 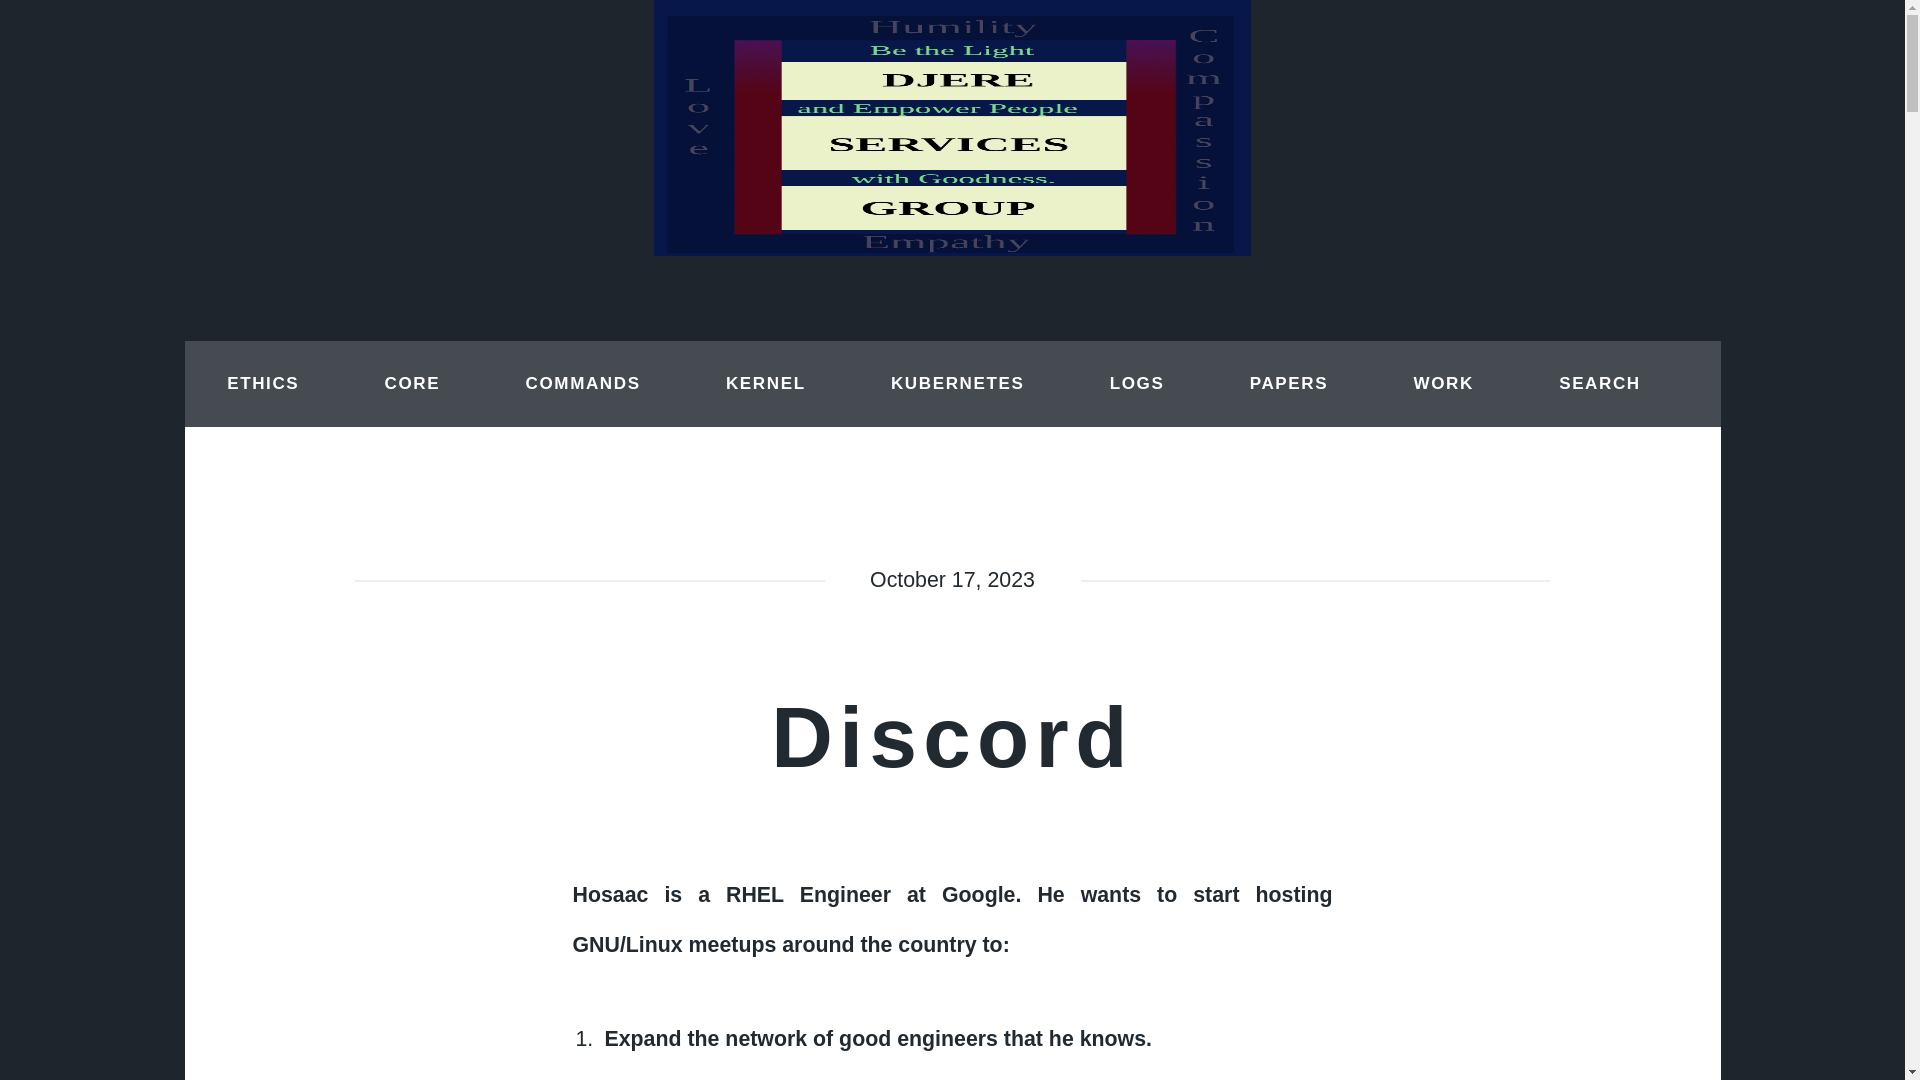 What do you see at coordinates (1443, 384) in the screenshot?
I see `WORK` at bounding box center [1443, 384].